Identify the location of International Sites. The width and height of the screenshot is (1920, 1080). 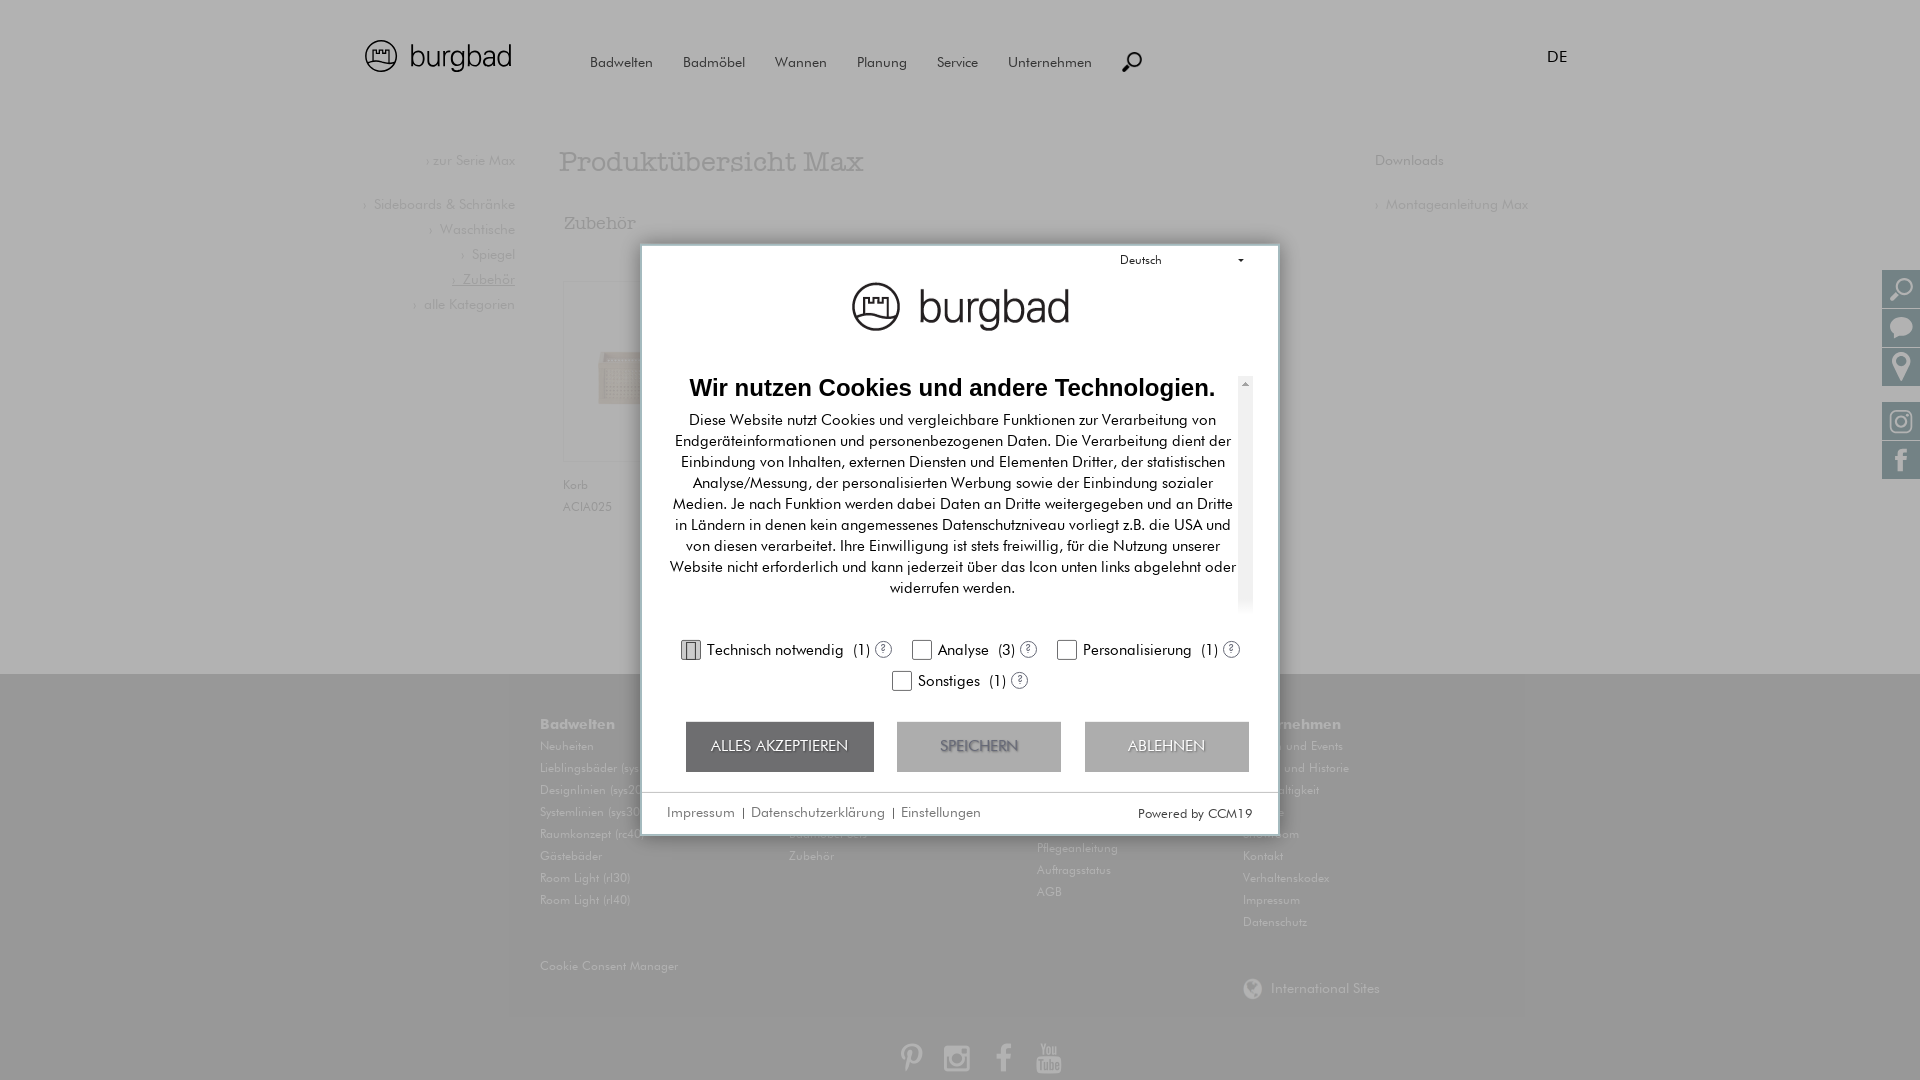
(1326, 989).